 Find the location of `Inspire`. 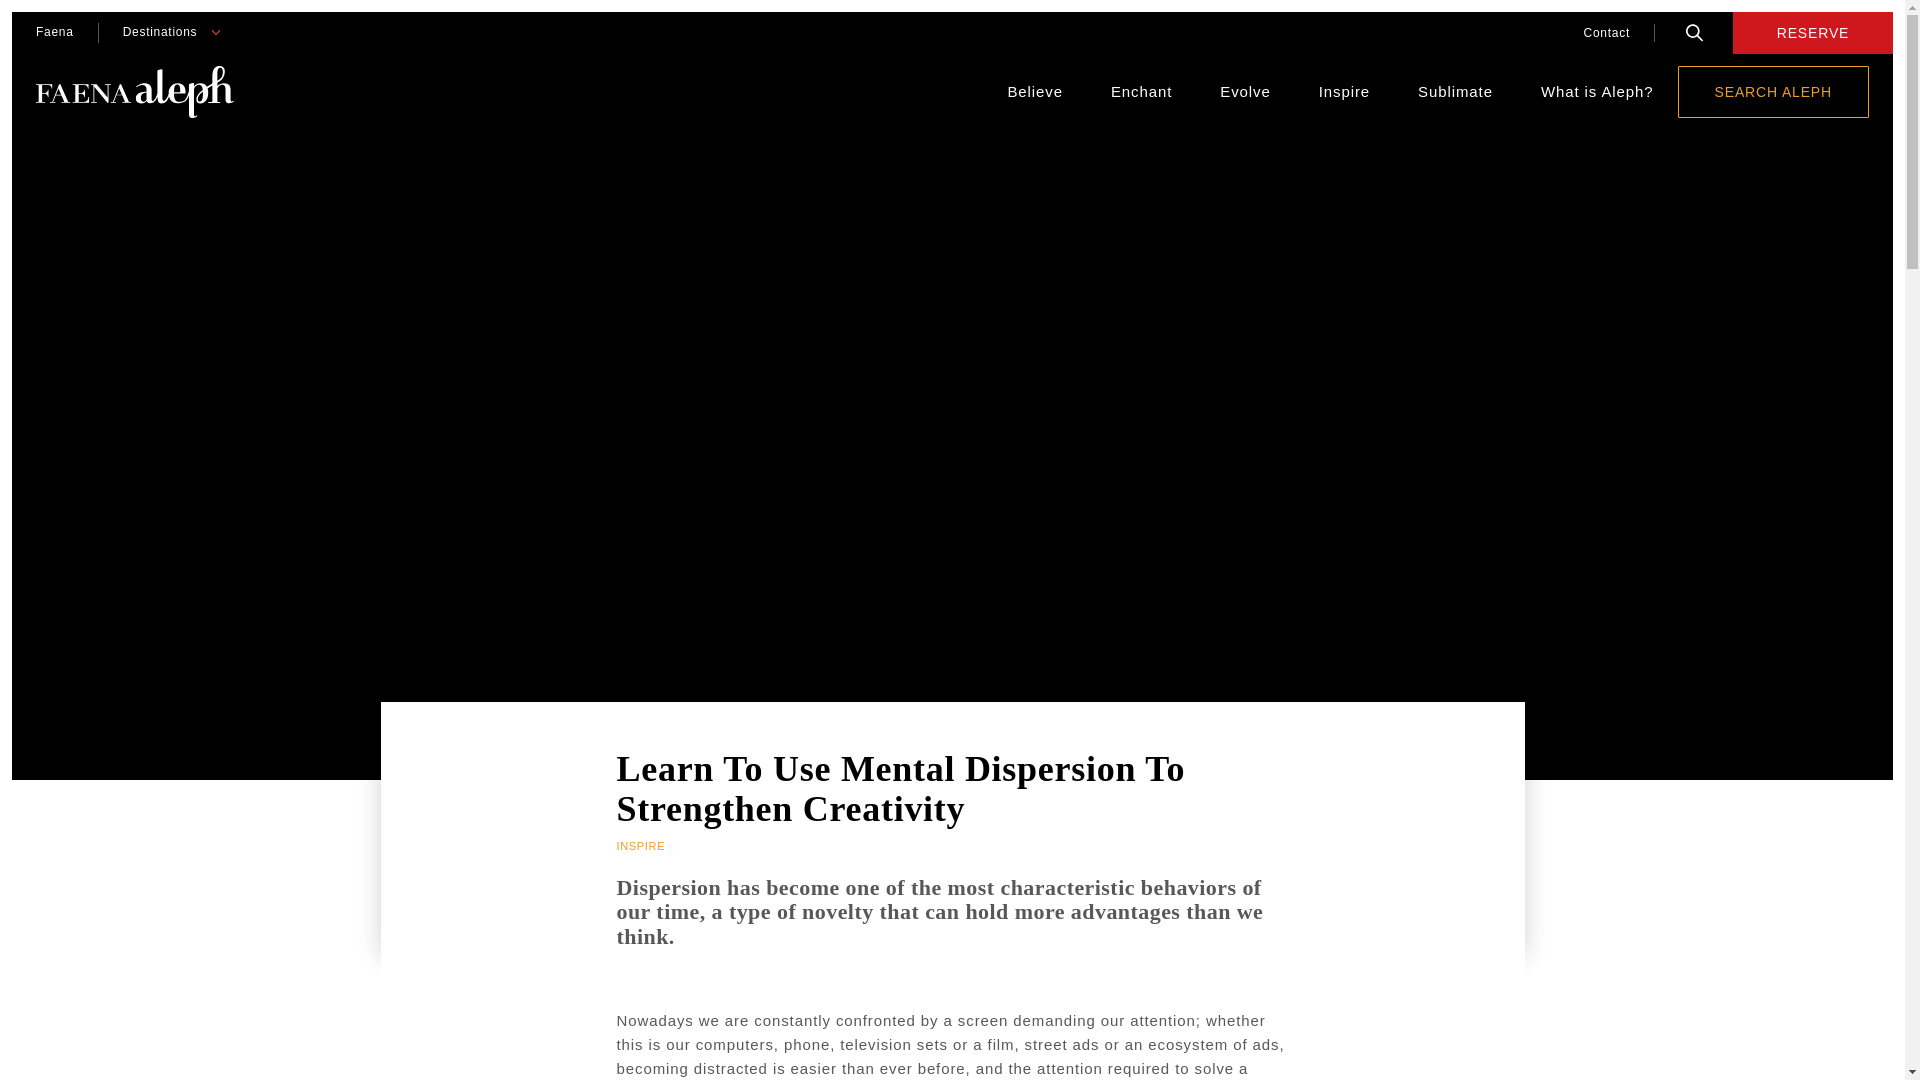

Inspire is located at coordinates (1344, 92).